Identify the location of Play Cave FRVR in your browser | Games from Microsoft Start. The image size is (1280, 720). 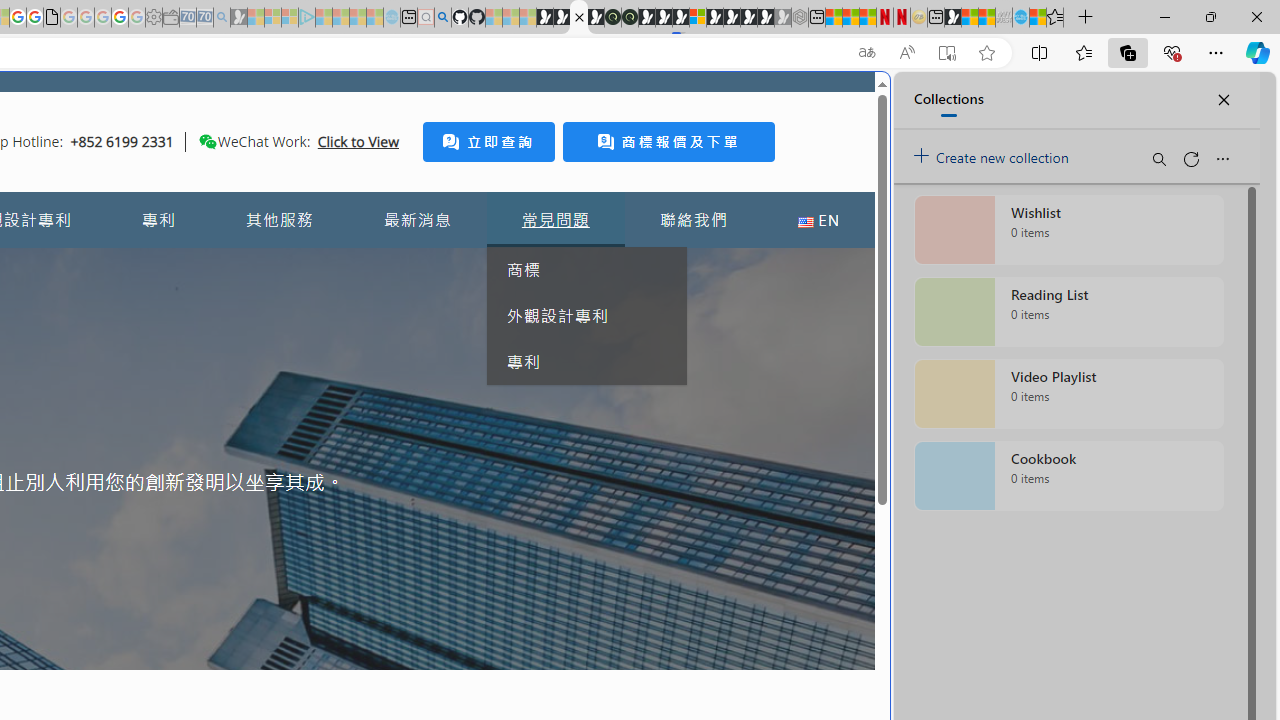
(344, 426).